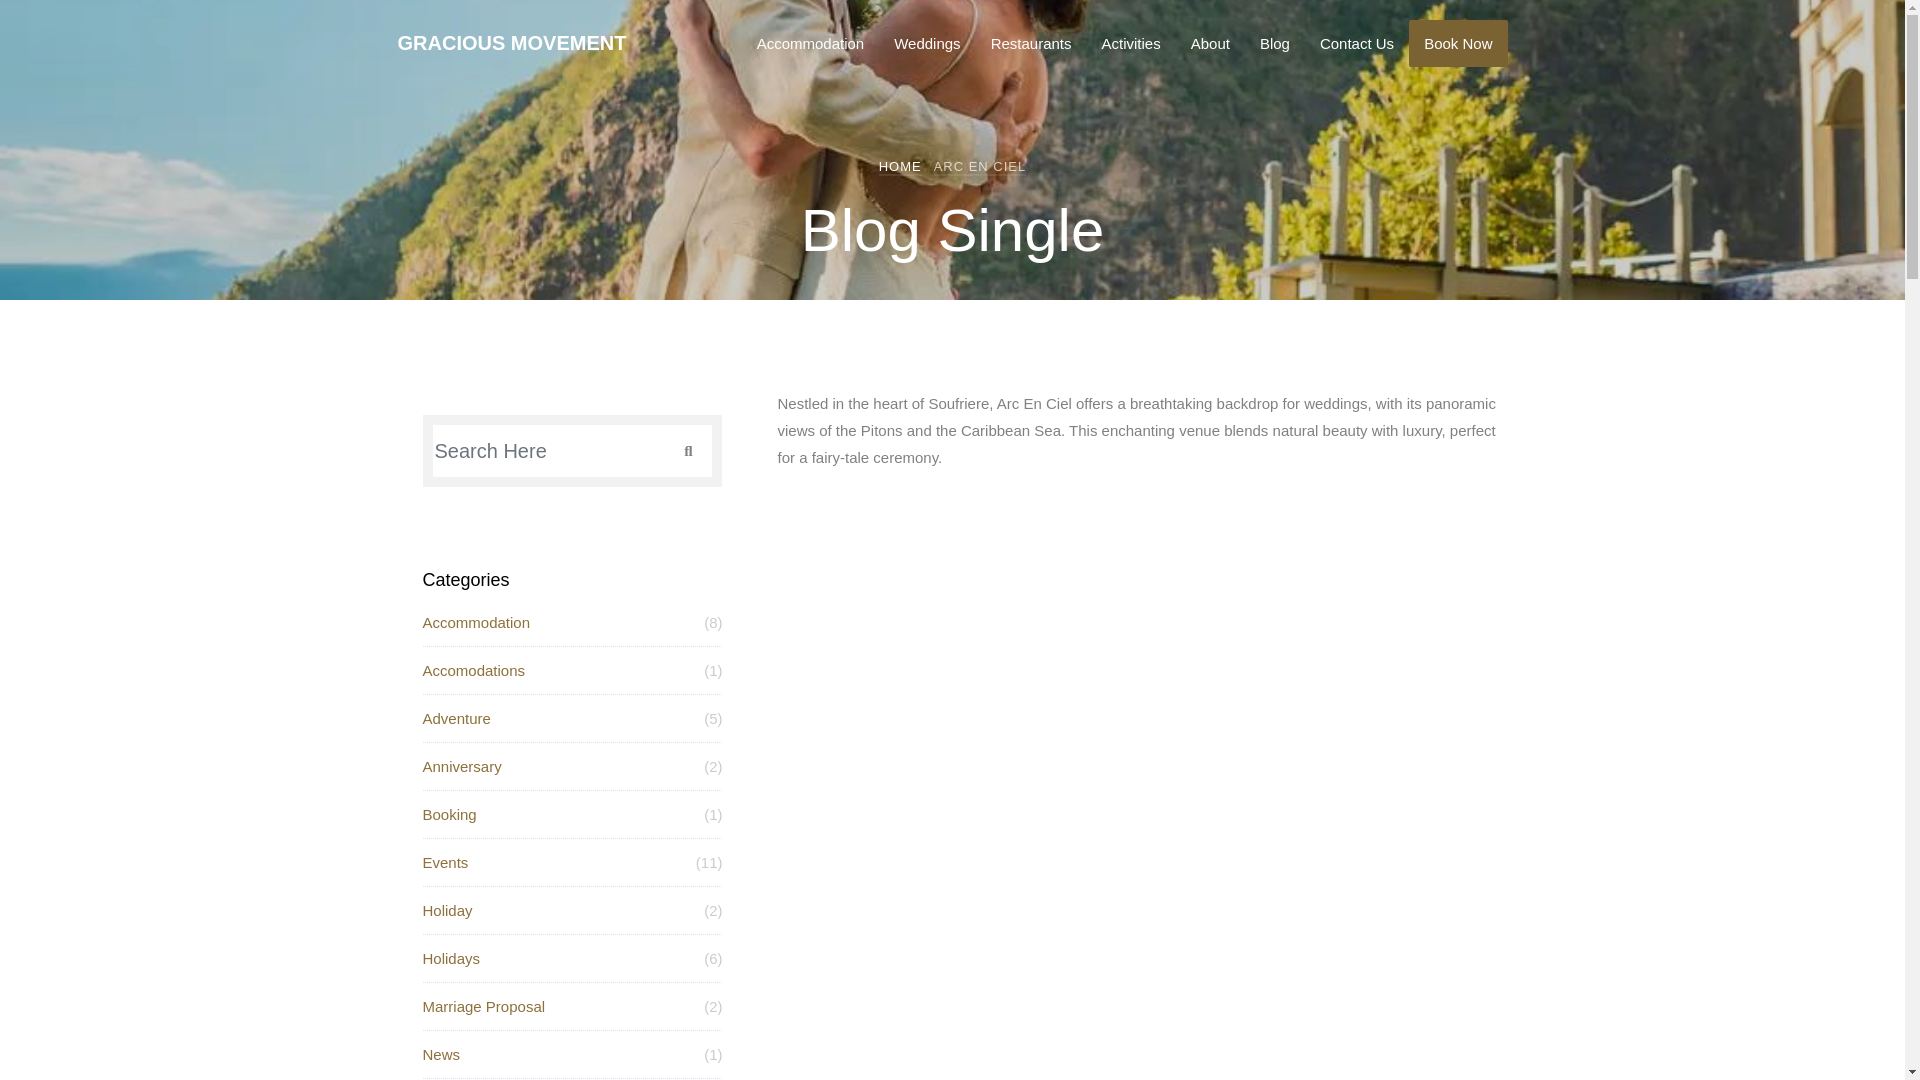 This screenshot has height=1080, width=1920. What do you see at coordinates (1130, 43) in the screenshot?
I see `Activities` at bounding box center [1130, 43].